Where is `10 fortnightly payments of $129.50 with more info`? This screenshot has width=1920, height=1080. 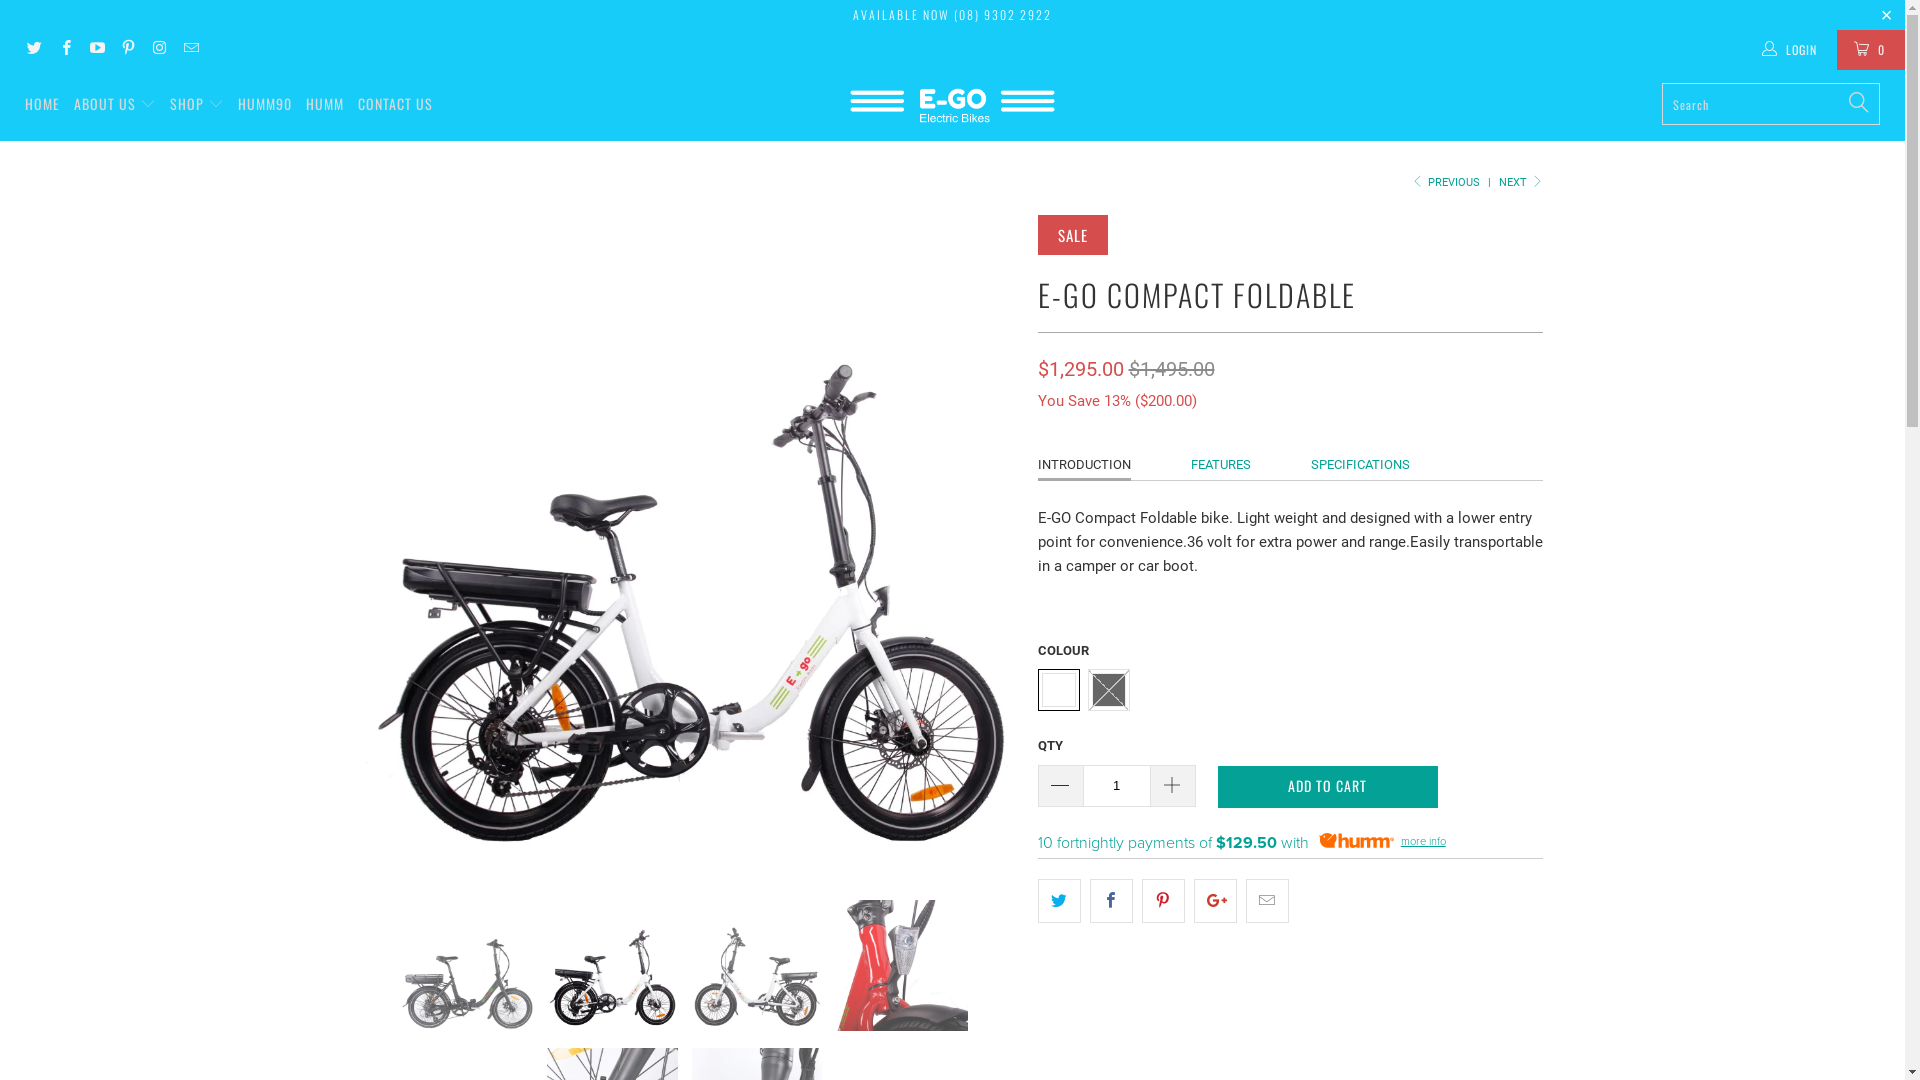 10 fortnightly payments of $129.50 with more info is located at coordinates (1290, 843).